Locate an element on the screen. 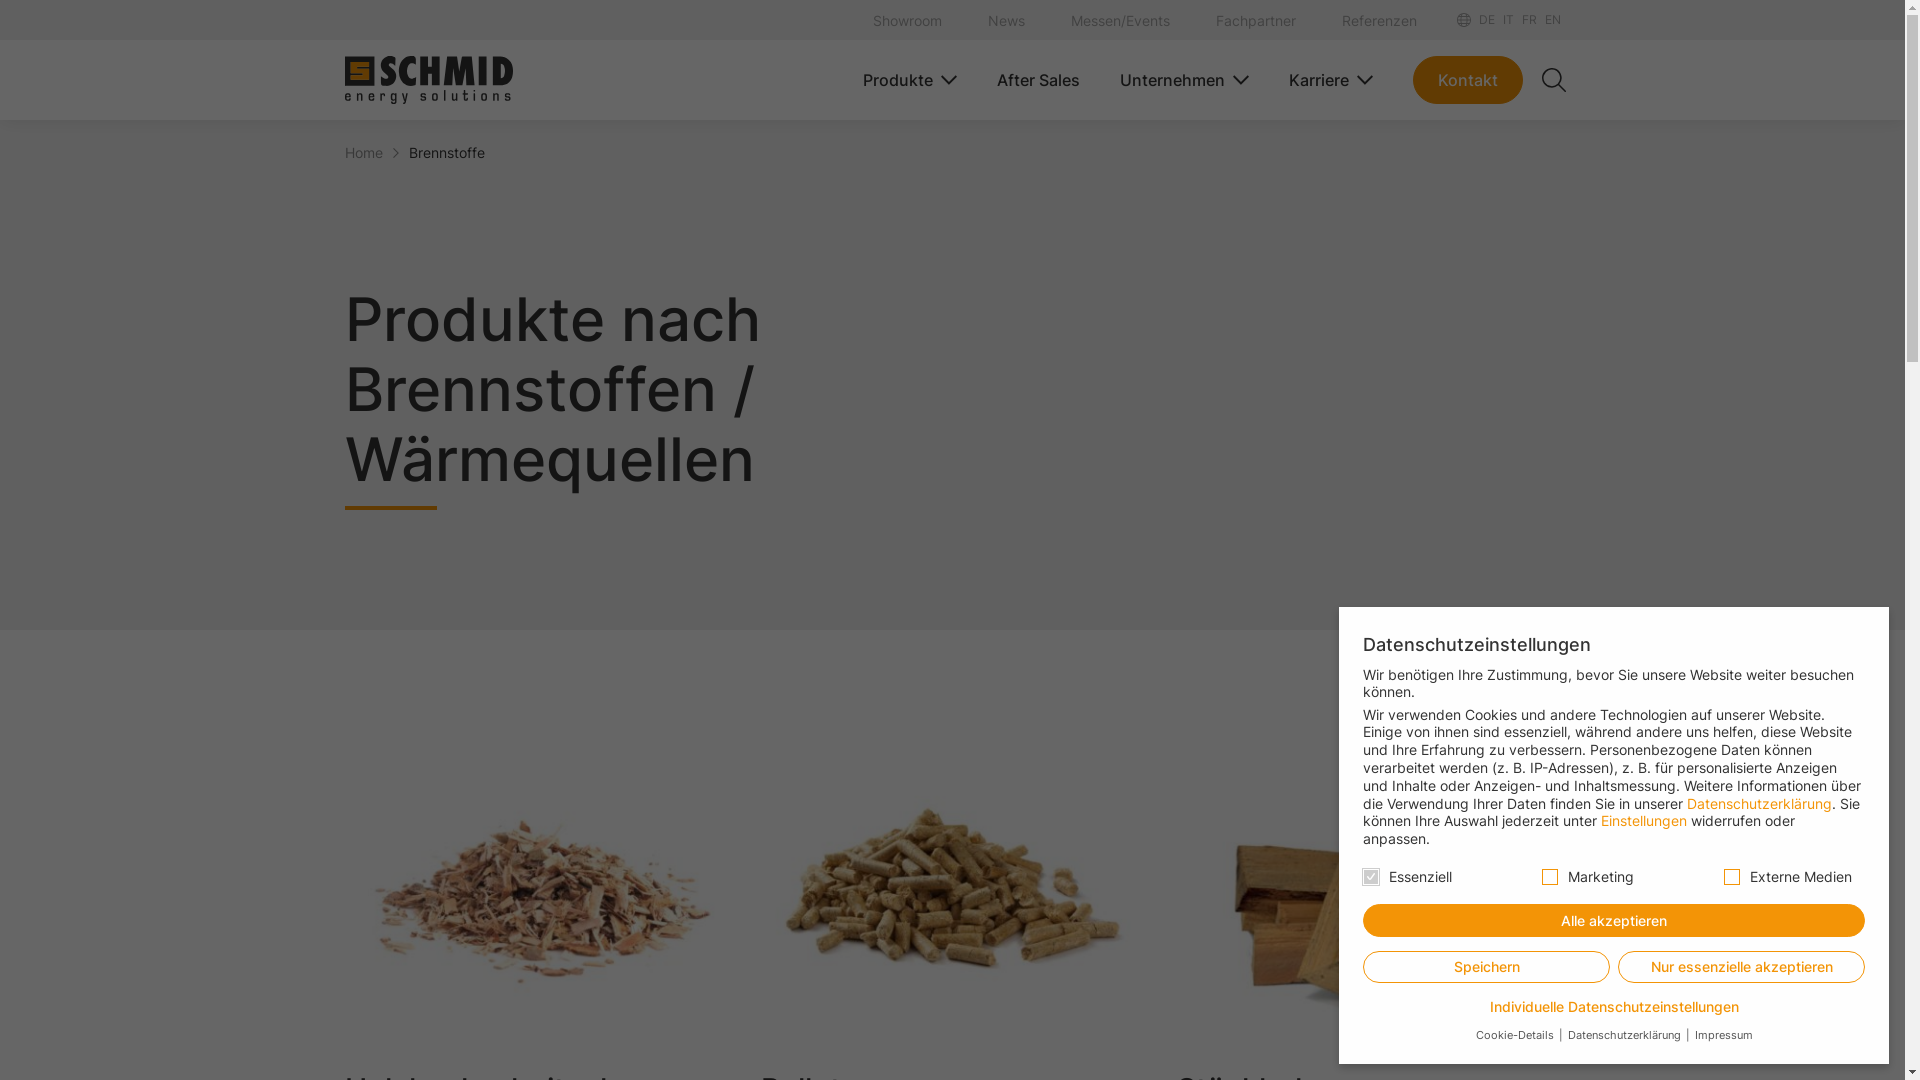 The height and width of the screenshot is (1080, 1920). Showroom is located at coordinates (886, 20).